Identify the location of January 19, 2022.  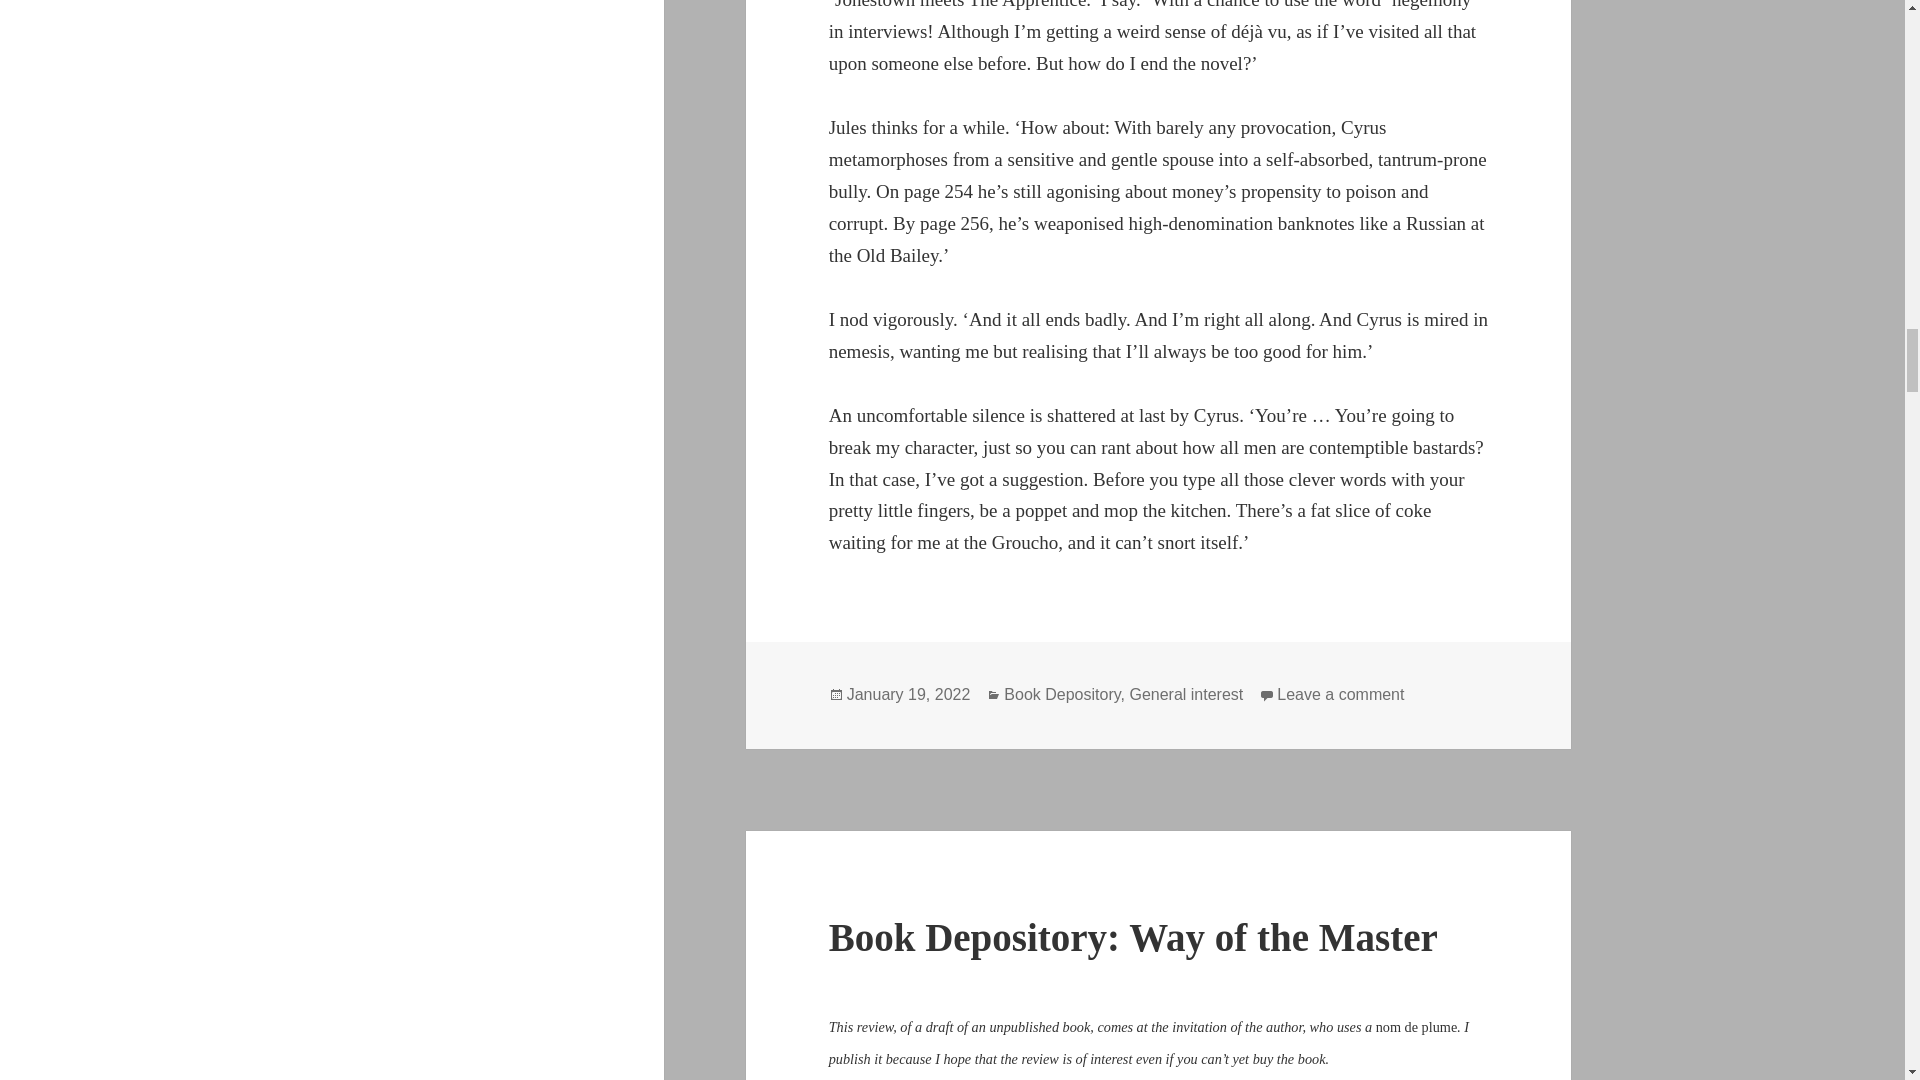
(908, 694).